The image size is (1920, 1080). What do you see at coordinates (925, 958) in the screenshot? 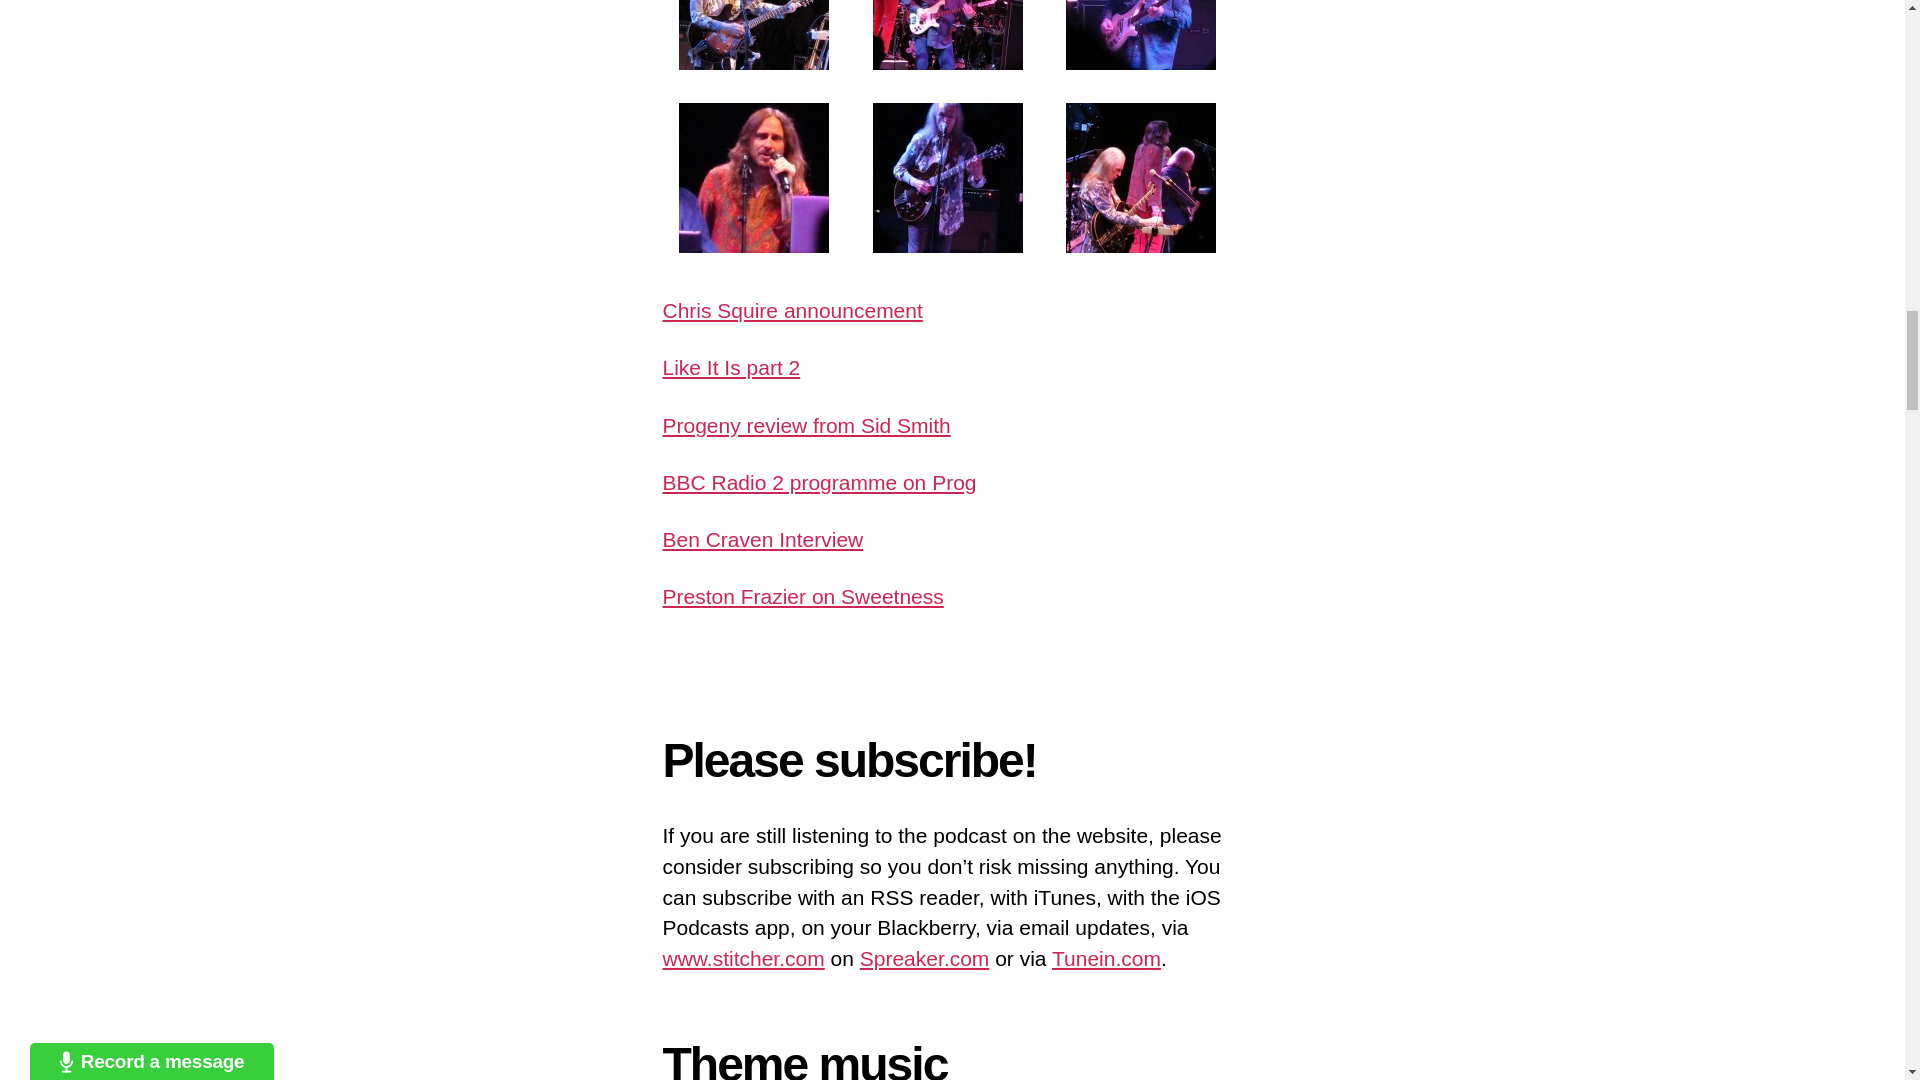
I see `Spreaker` at bounding box center [925, 958].